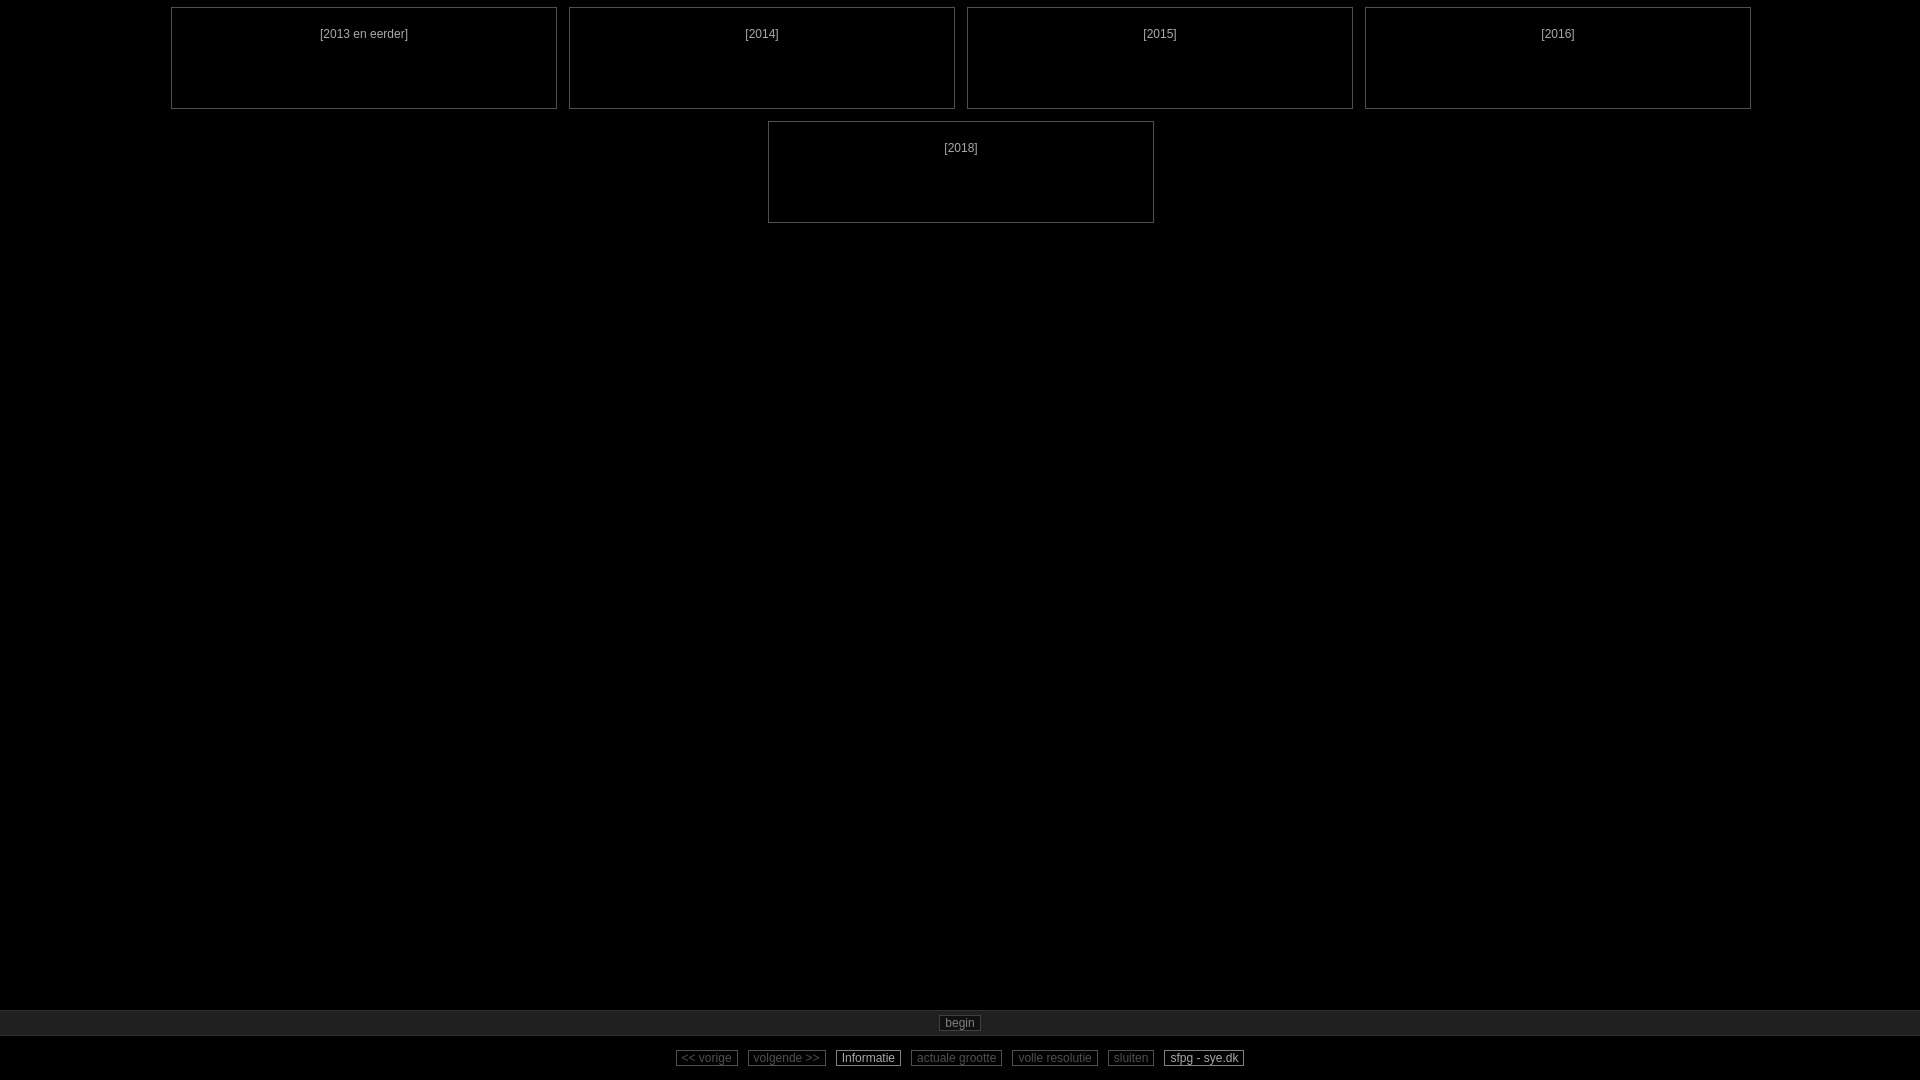  I want to click on [2018], so click(961, 172).